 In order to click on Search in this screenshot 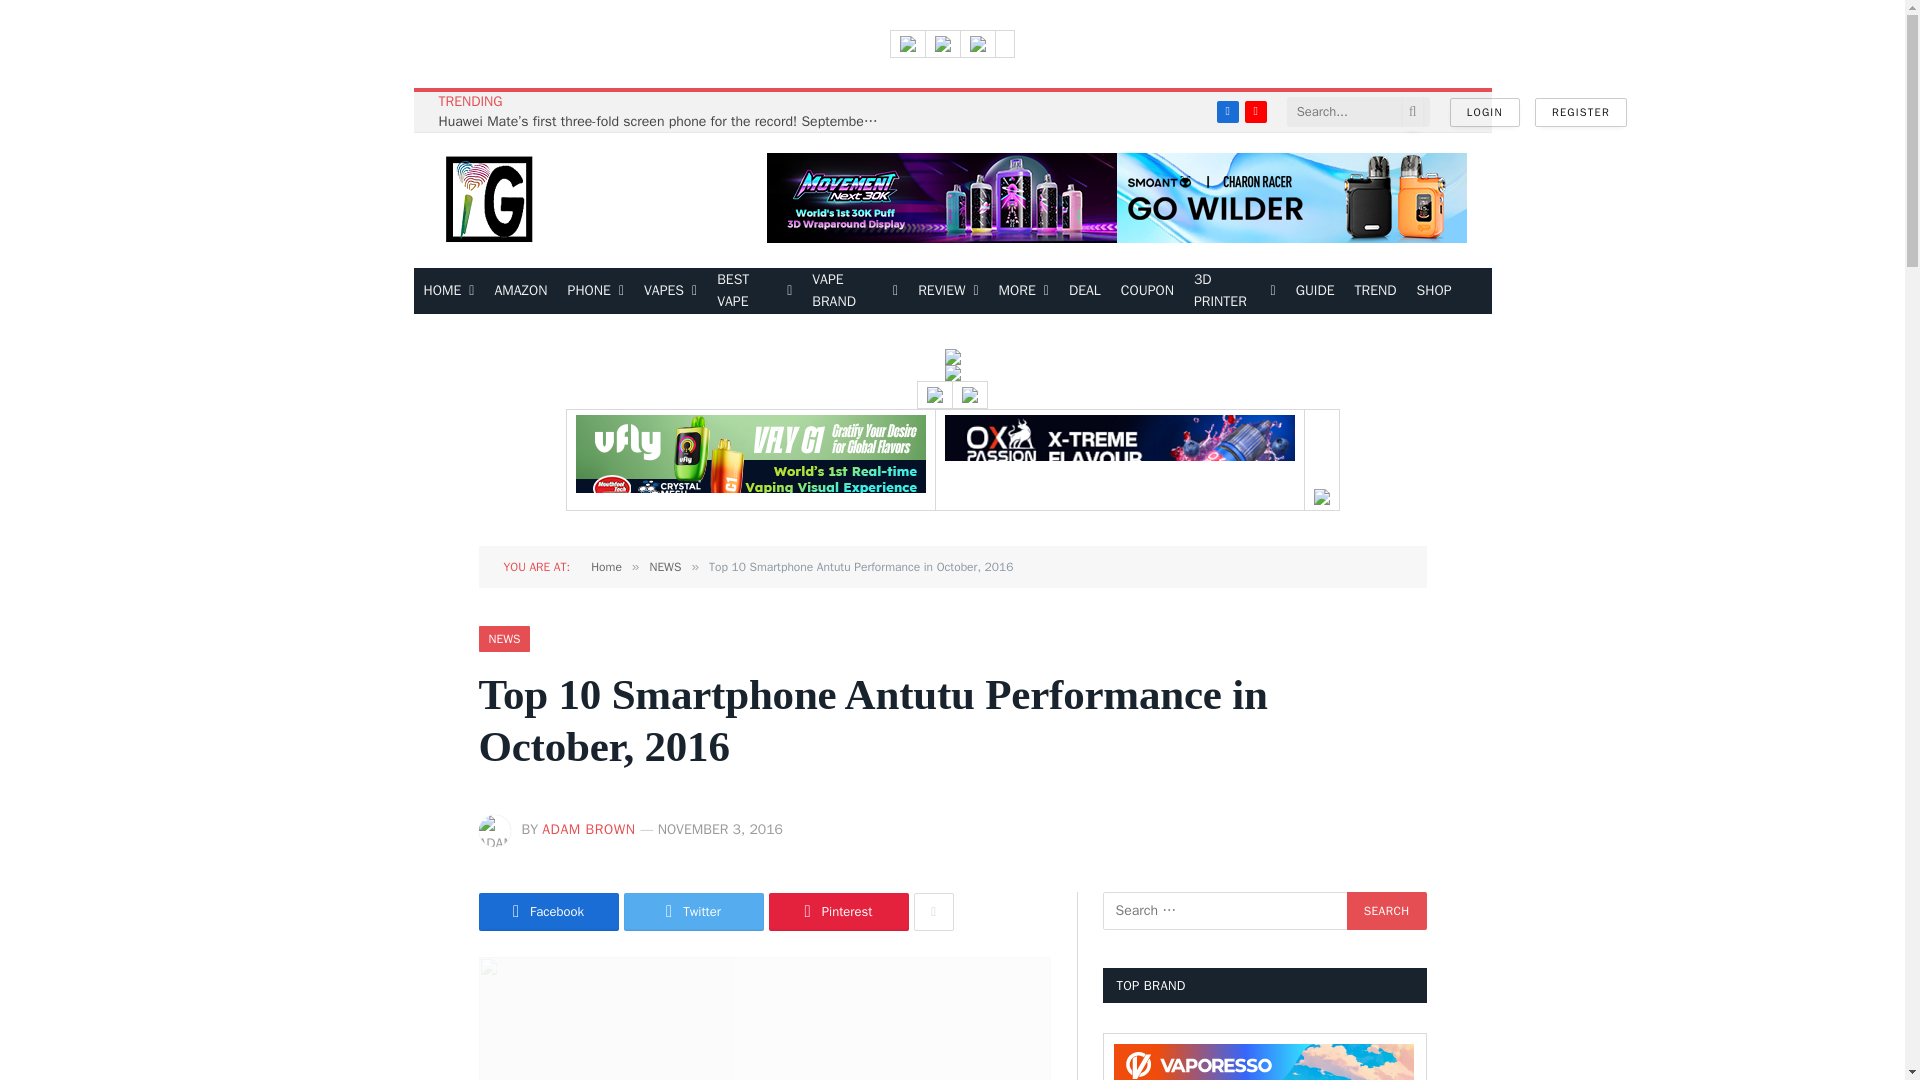, I will do `click(1386, 910)`.